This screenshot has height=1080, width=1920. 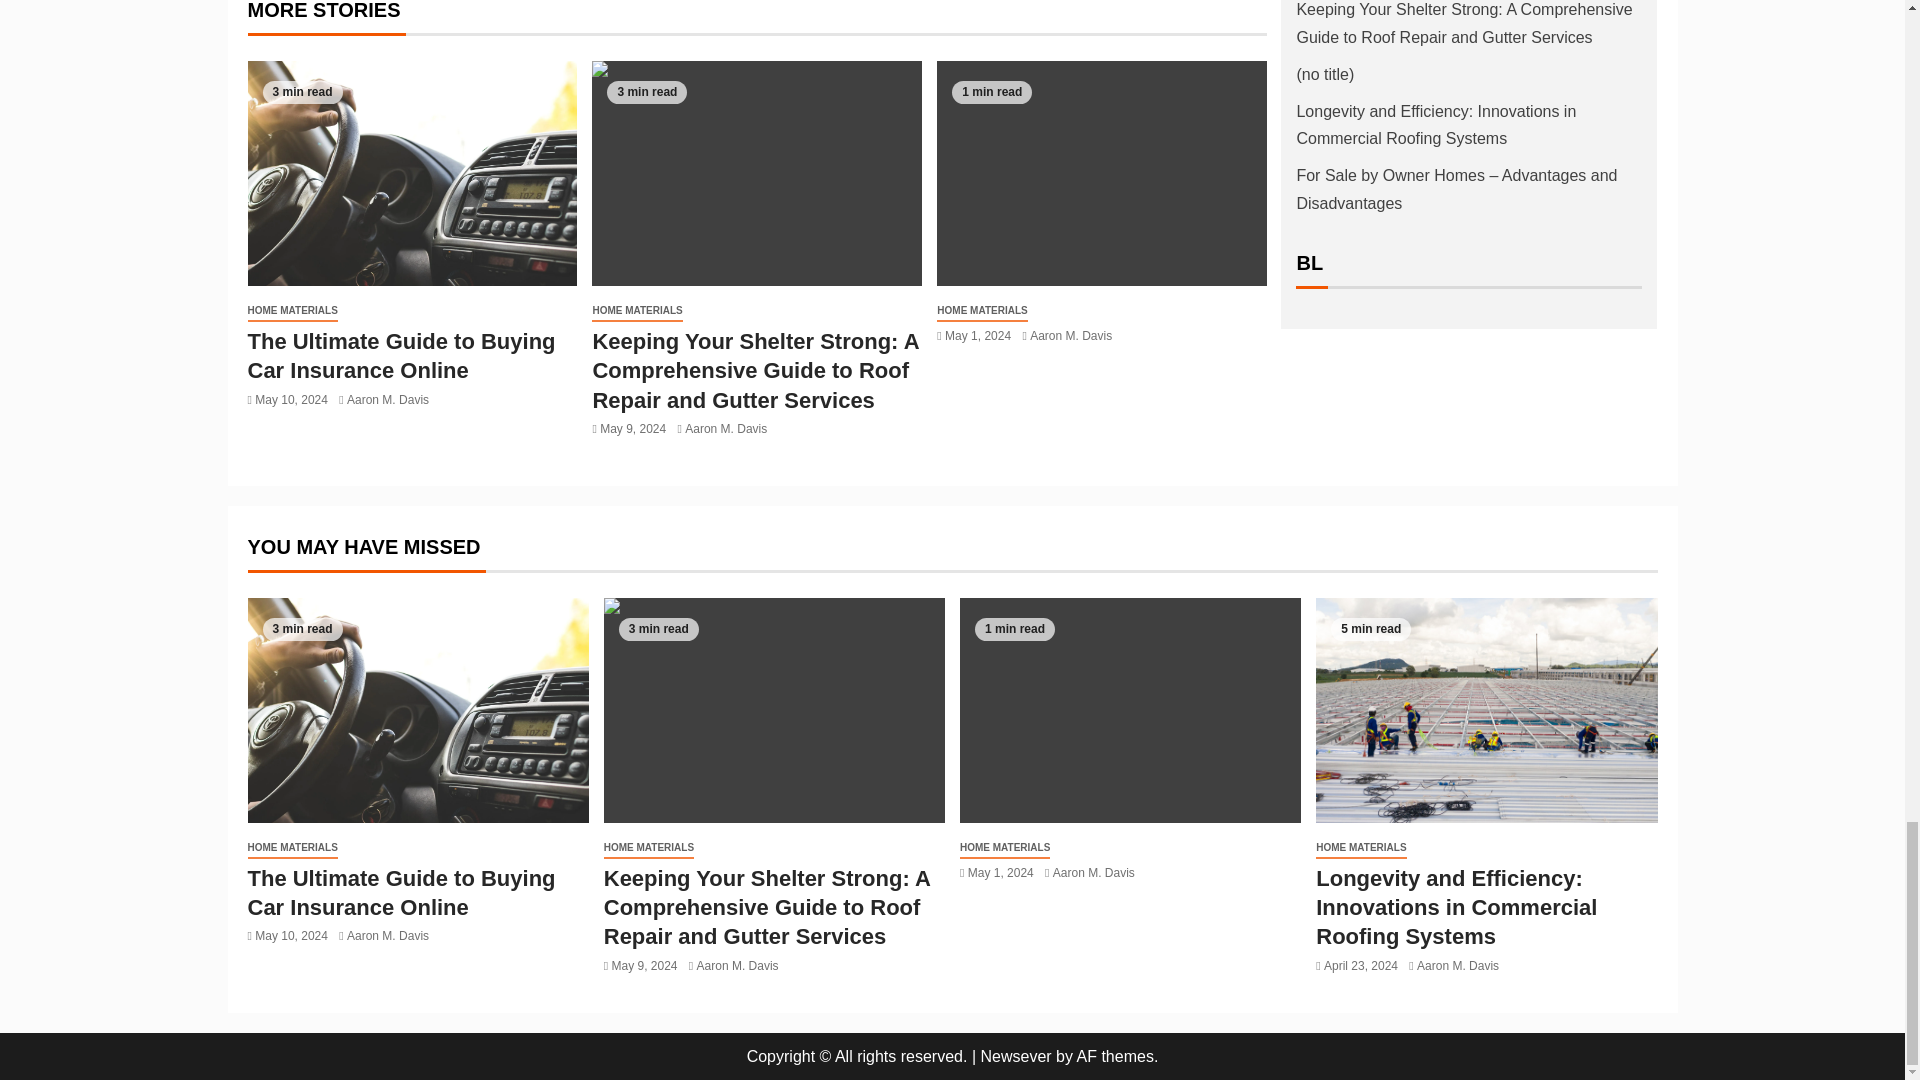 I want to click on The Ultimate Guide to Buying Car Insurance Online, so click(x=412, y=173).